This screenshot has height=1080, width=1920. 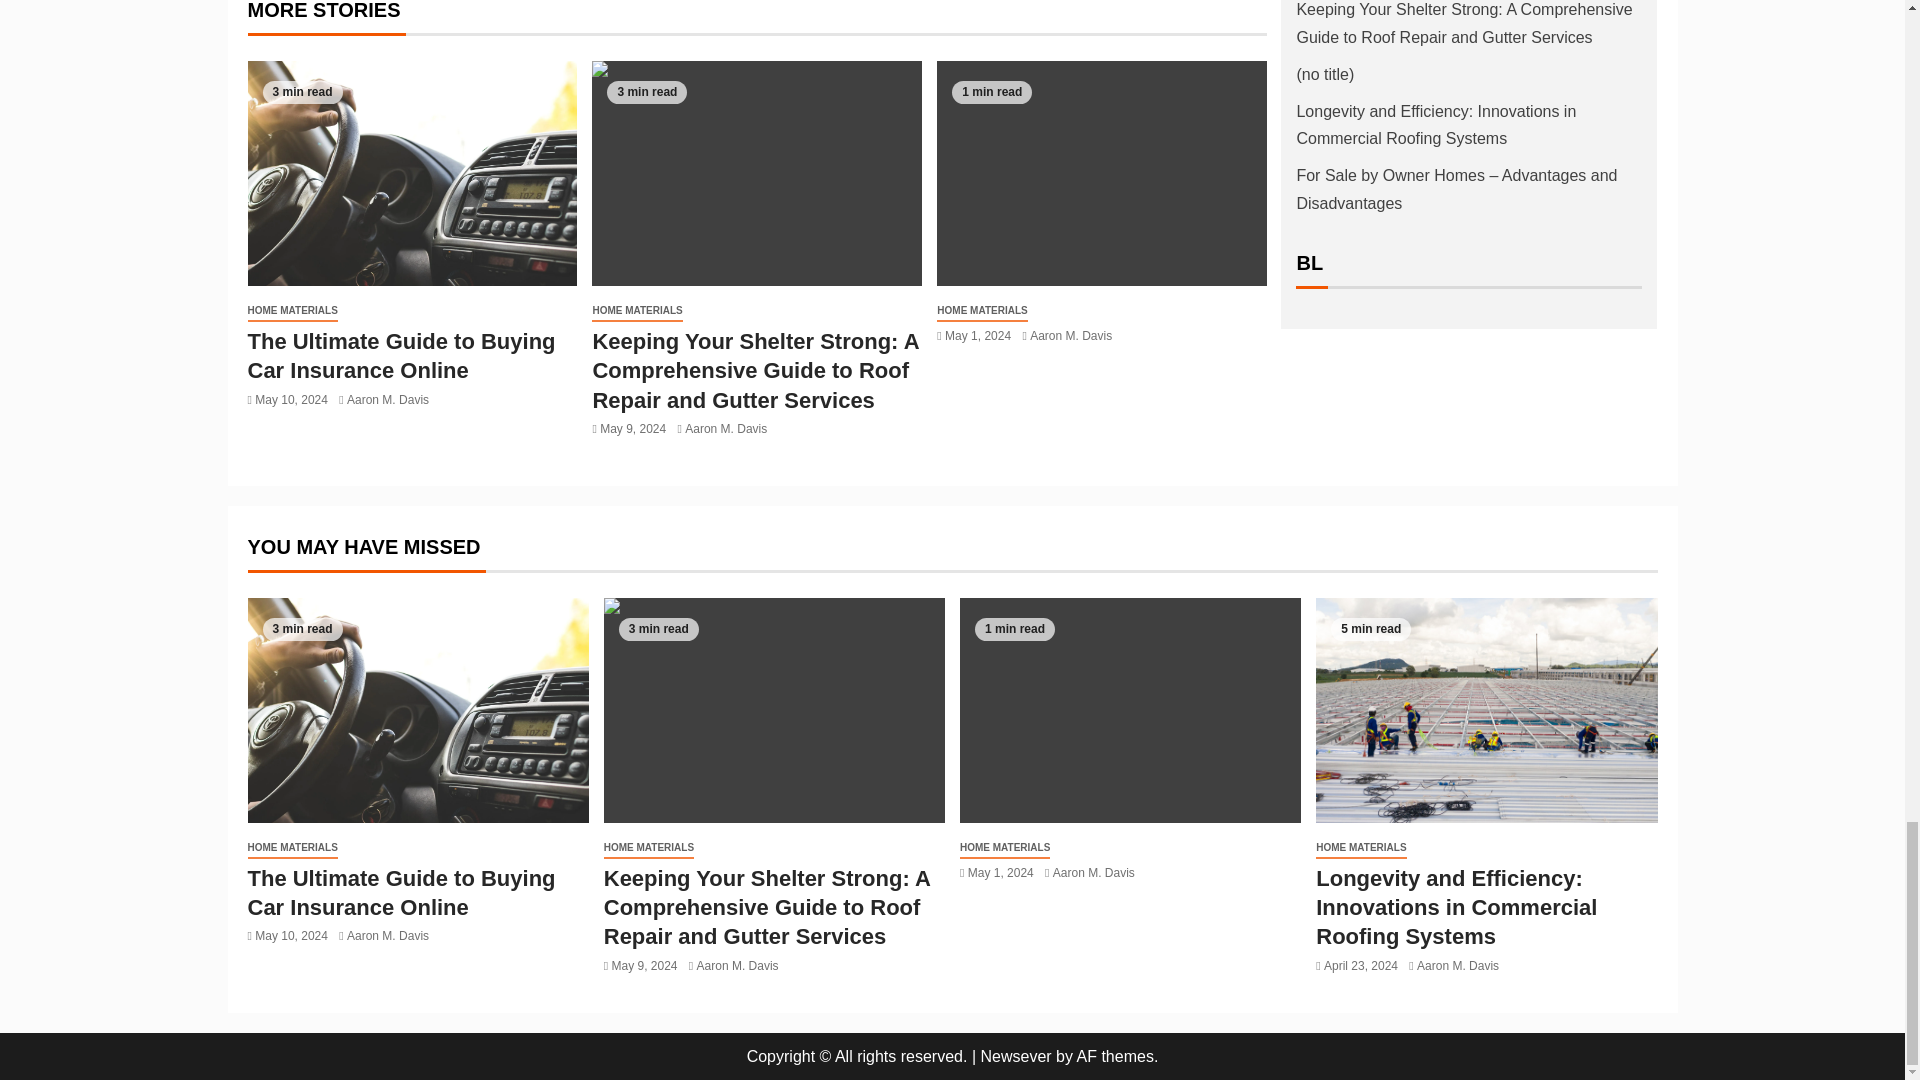 I want to click on The Ultimate Guide to Buying Car Insurance Online, so click(x=412, y=173).